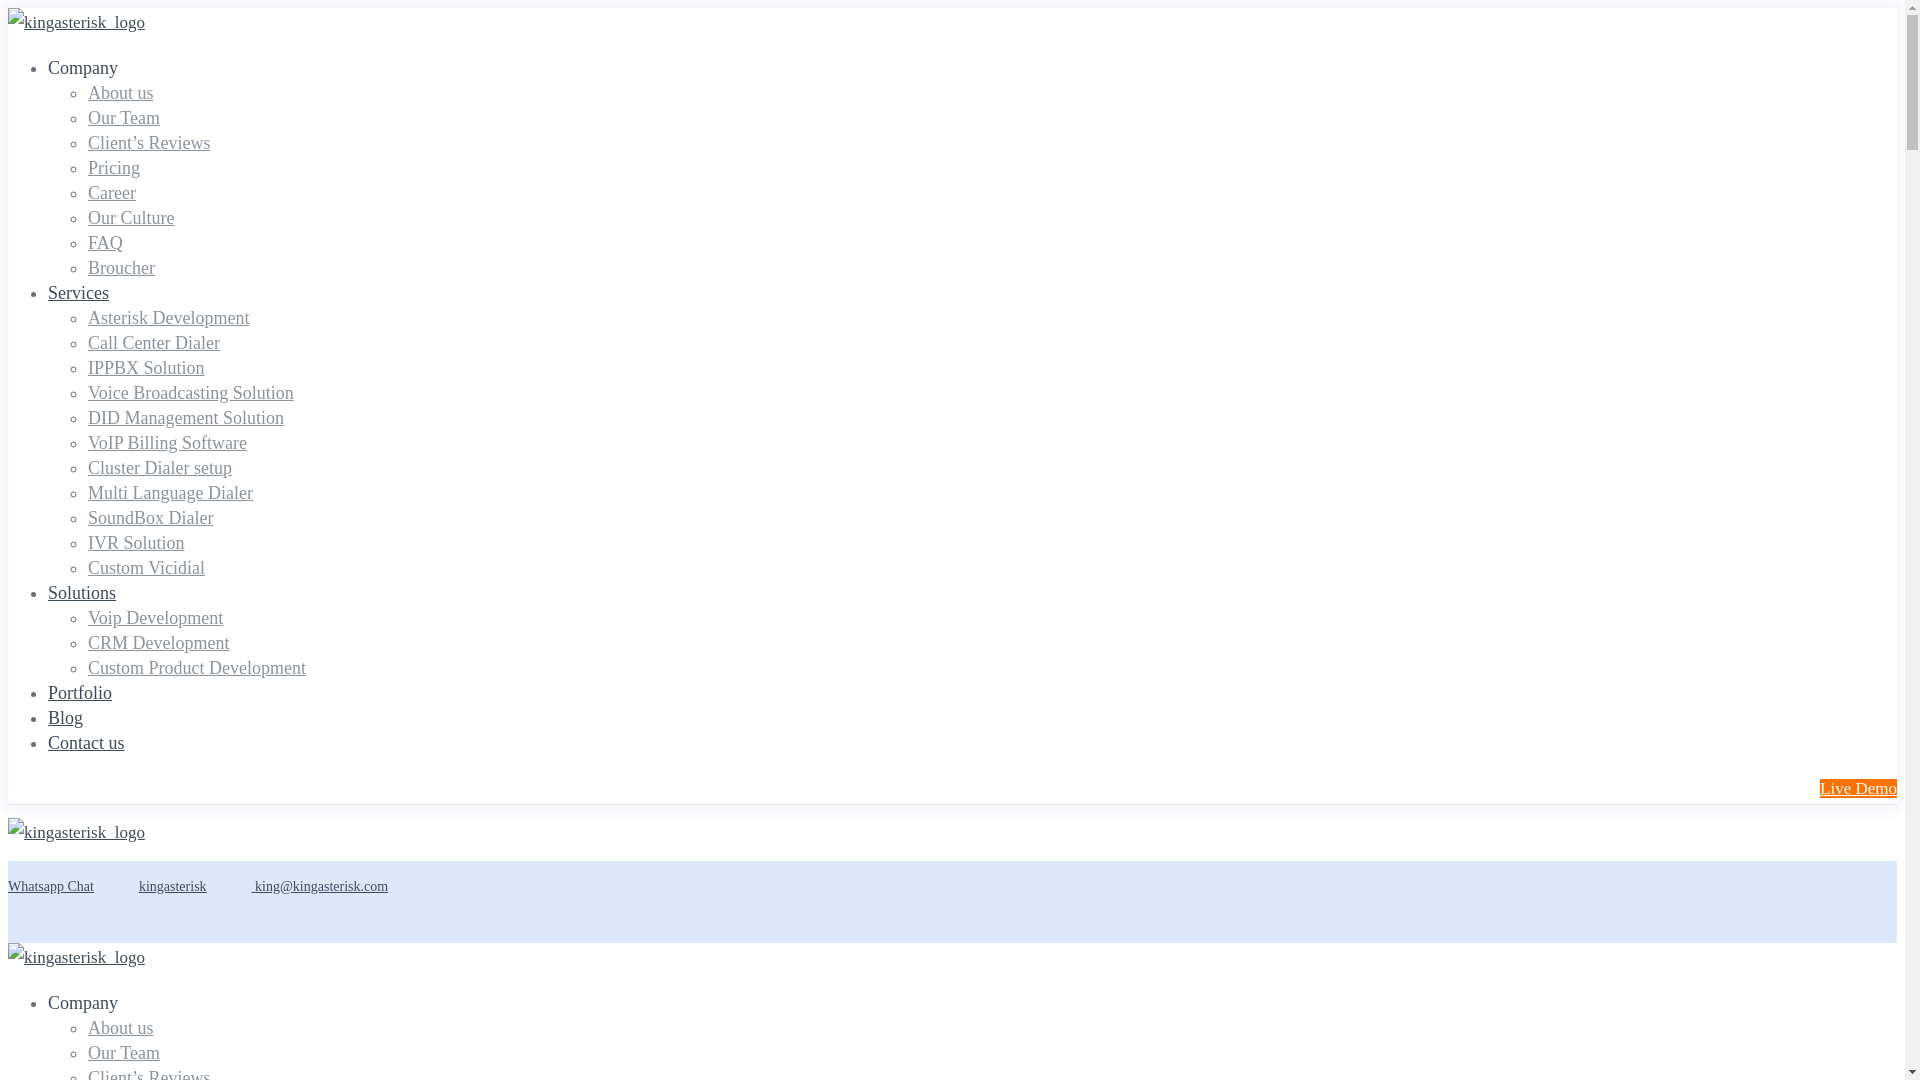  Describe the element at coordinates (146, 568) in the screenshot. I see `Custom Vicidial` at that location.